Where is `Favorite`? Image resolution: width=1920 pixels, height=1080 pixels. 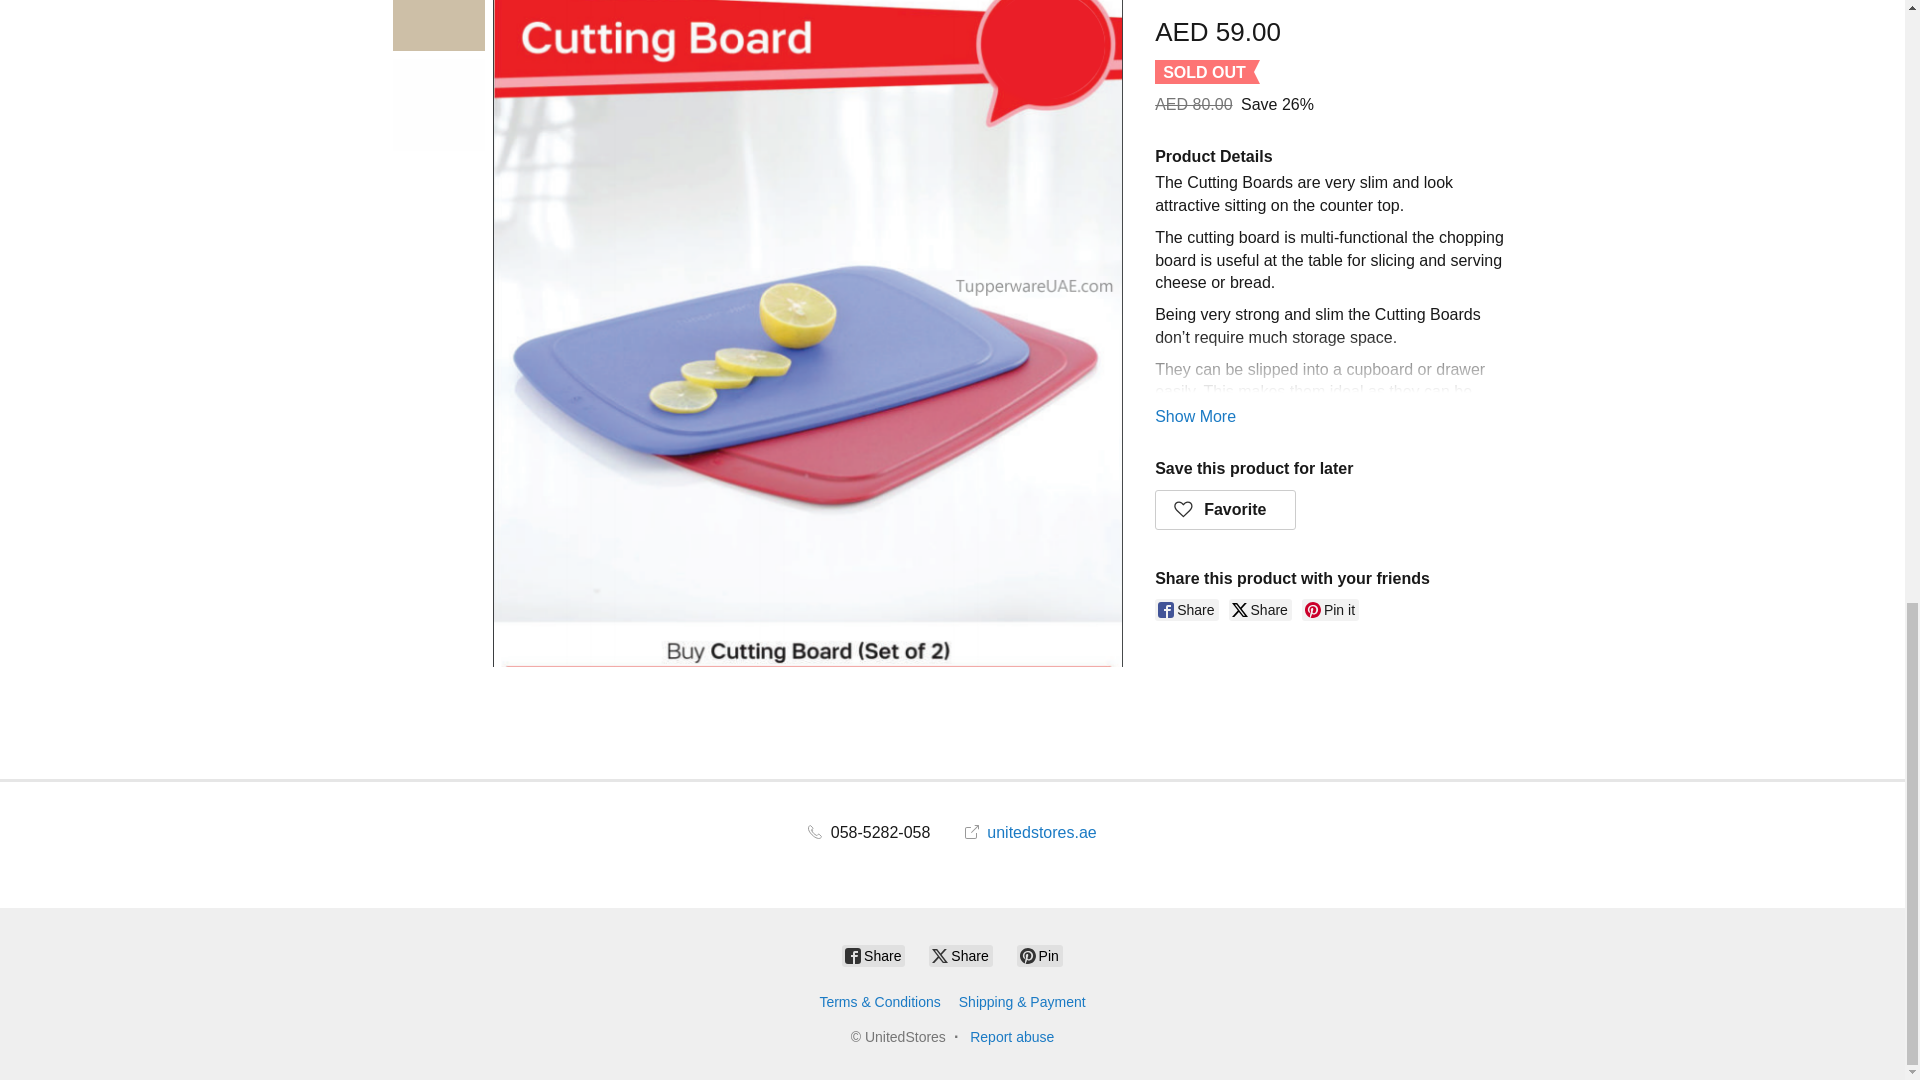
Favorite is located at coordinates (1226, 510).